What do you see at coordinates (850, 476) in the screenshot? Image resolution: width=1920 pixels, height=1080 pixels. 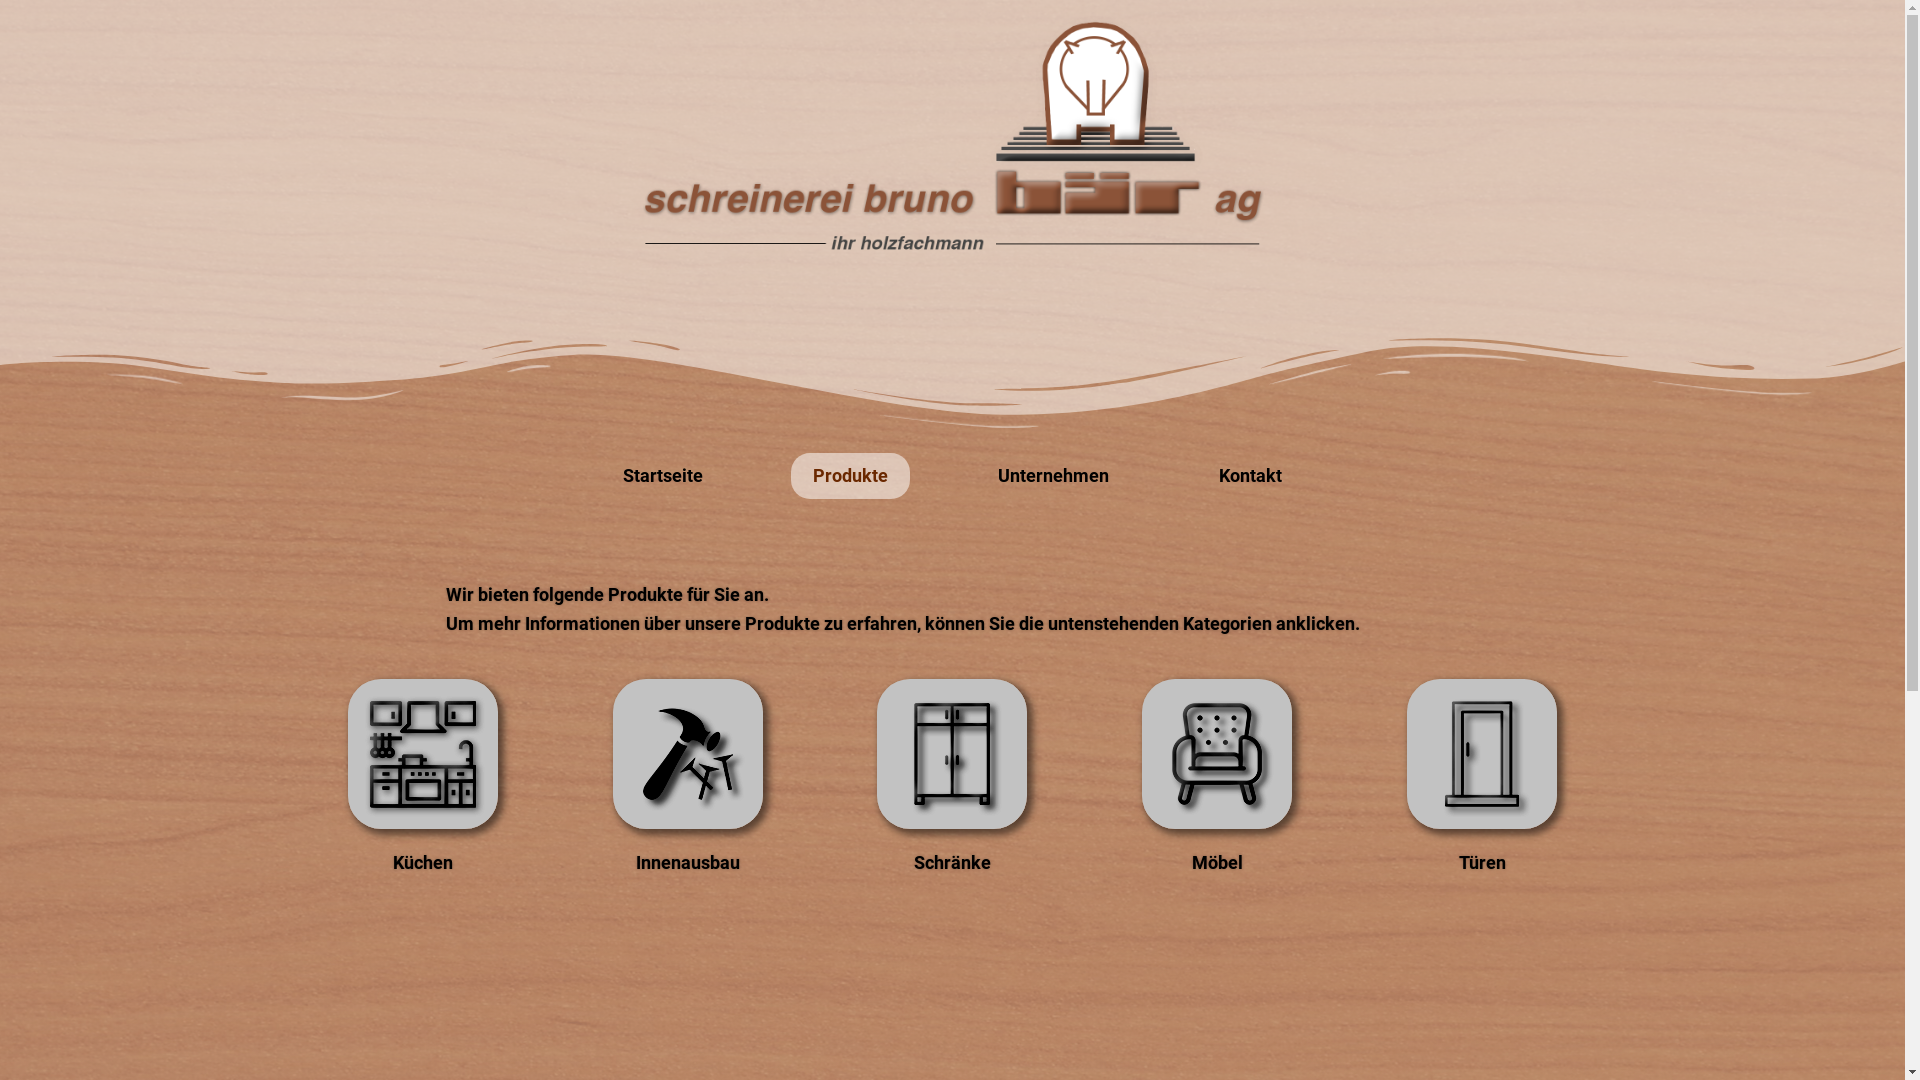 I see `Produkte` at bounding box center [850, 476].